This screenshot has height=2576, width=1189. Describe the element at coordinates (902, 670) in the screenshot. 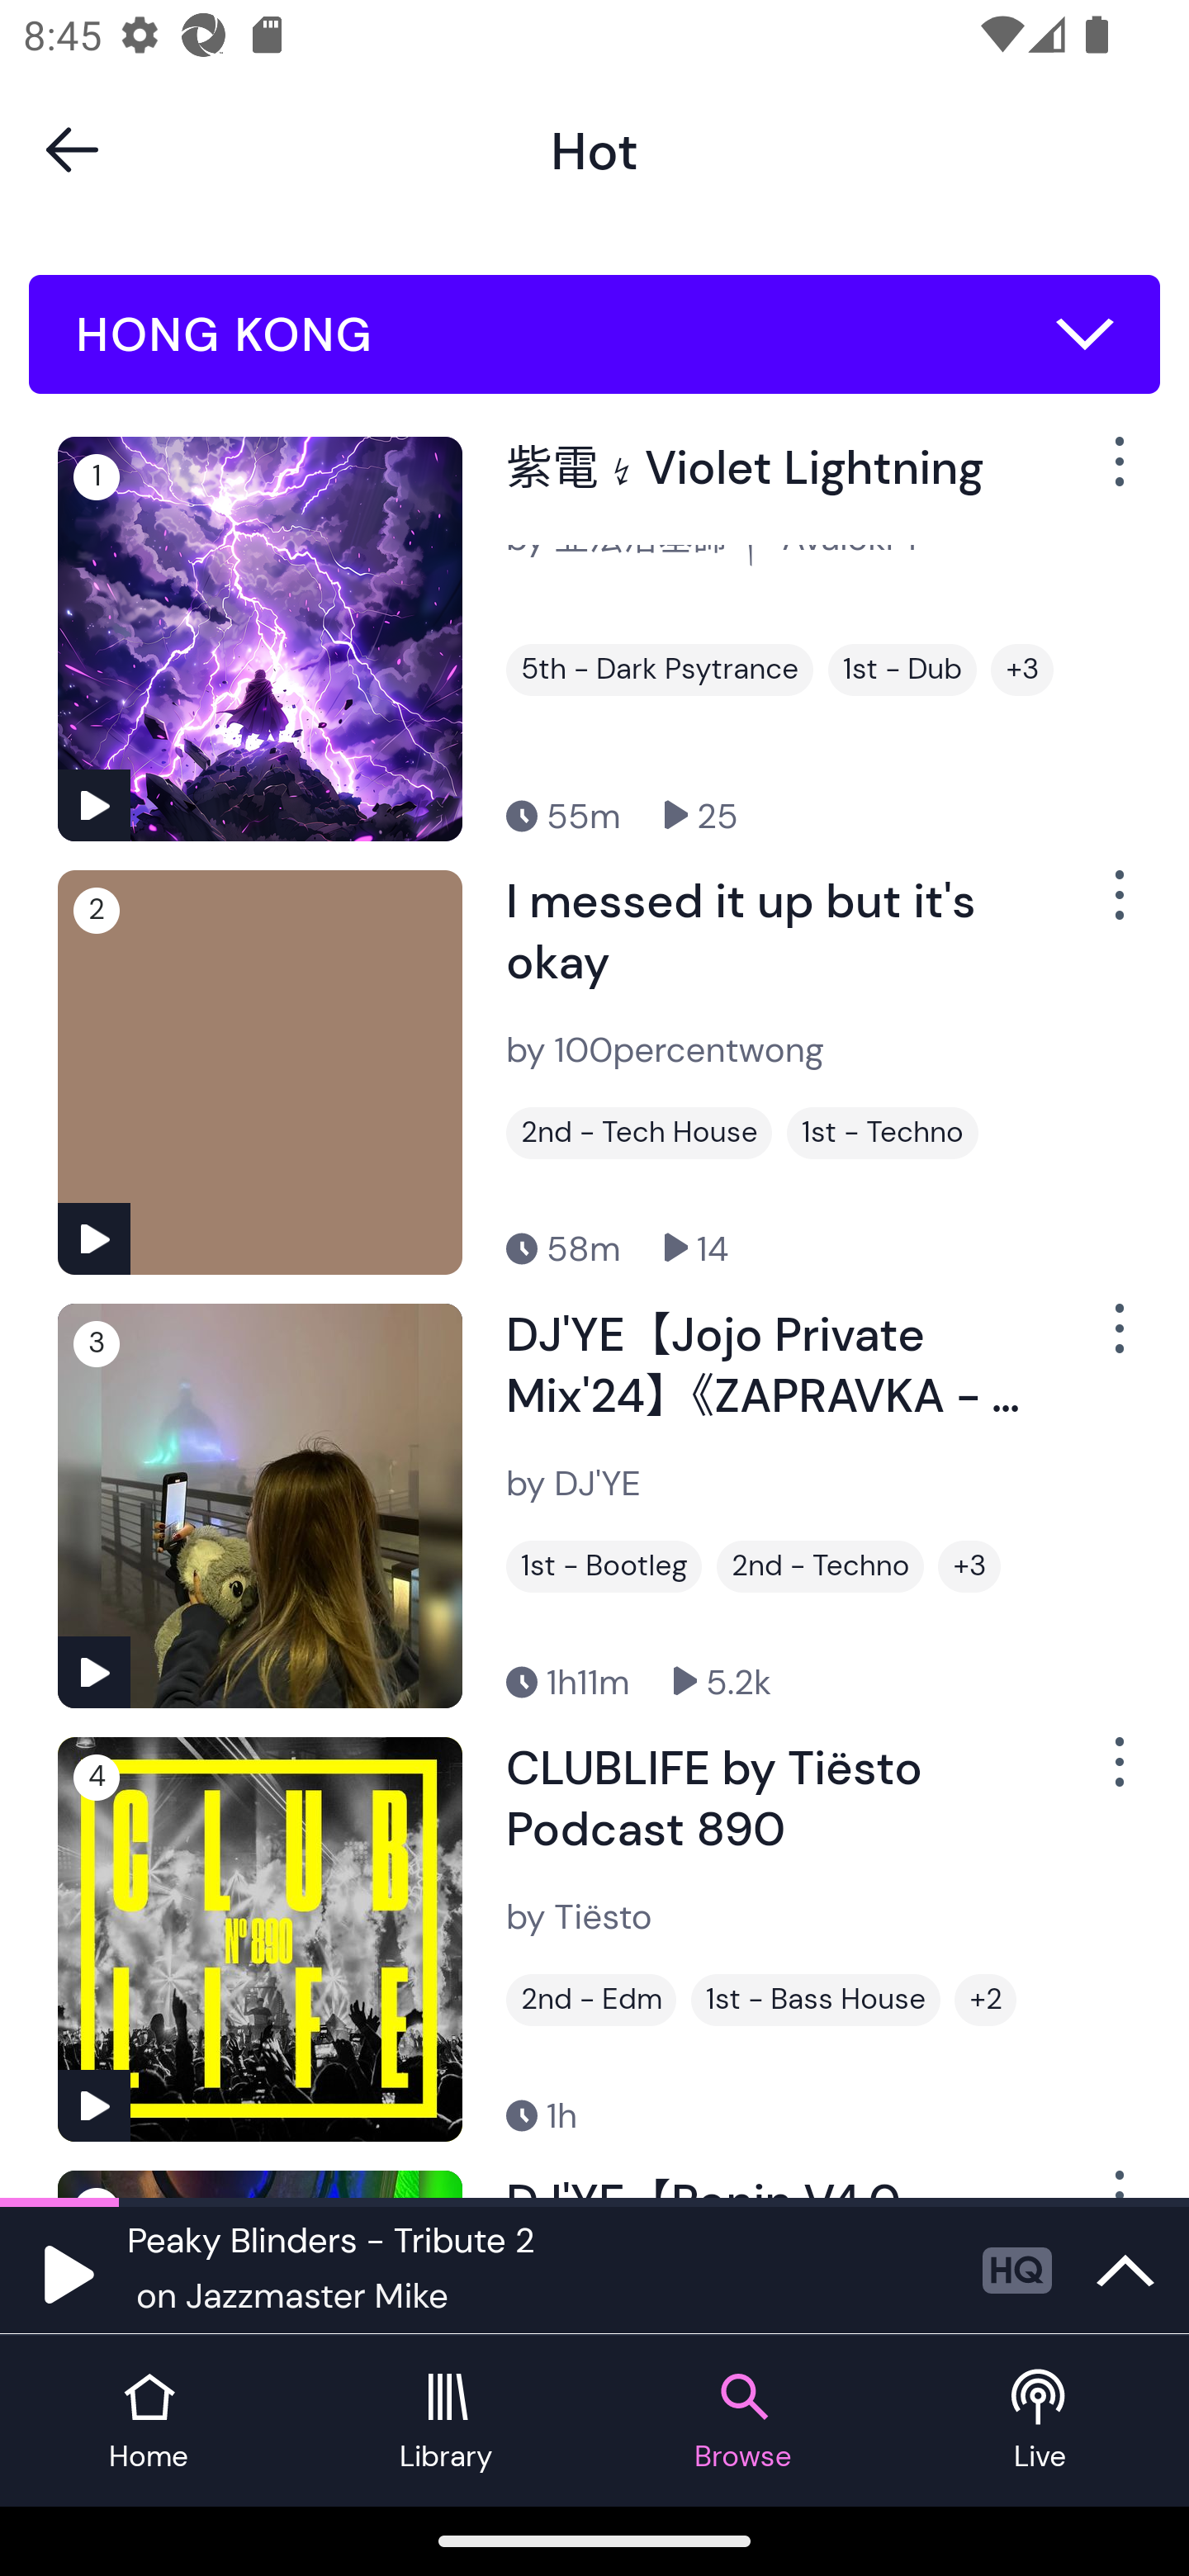

I see `1st - Dub` at that location.